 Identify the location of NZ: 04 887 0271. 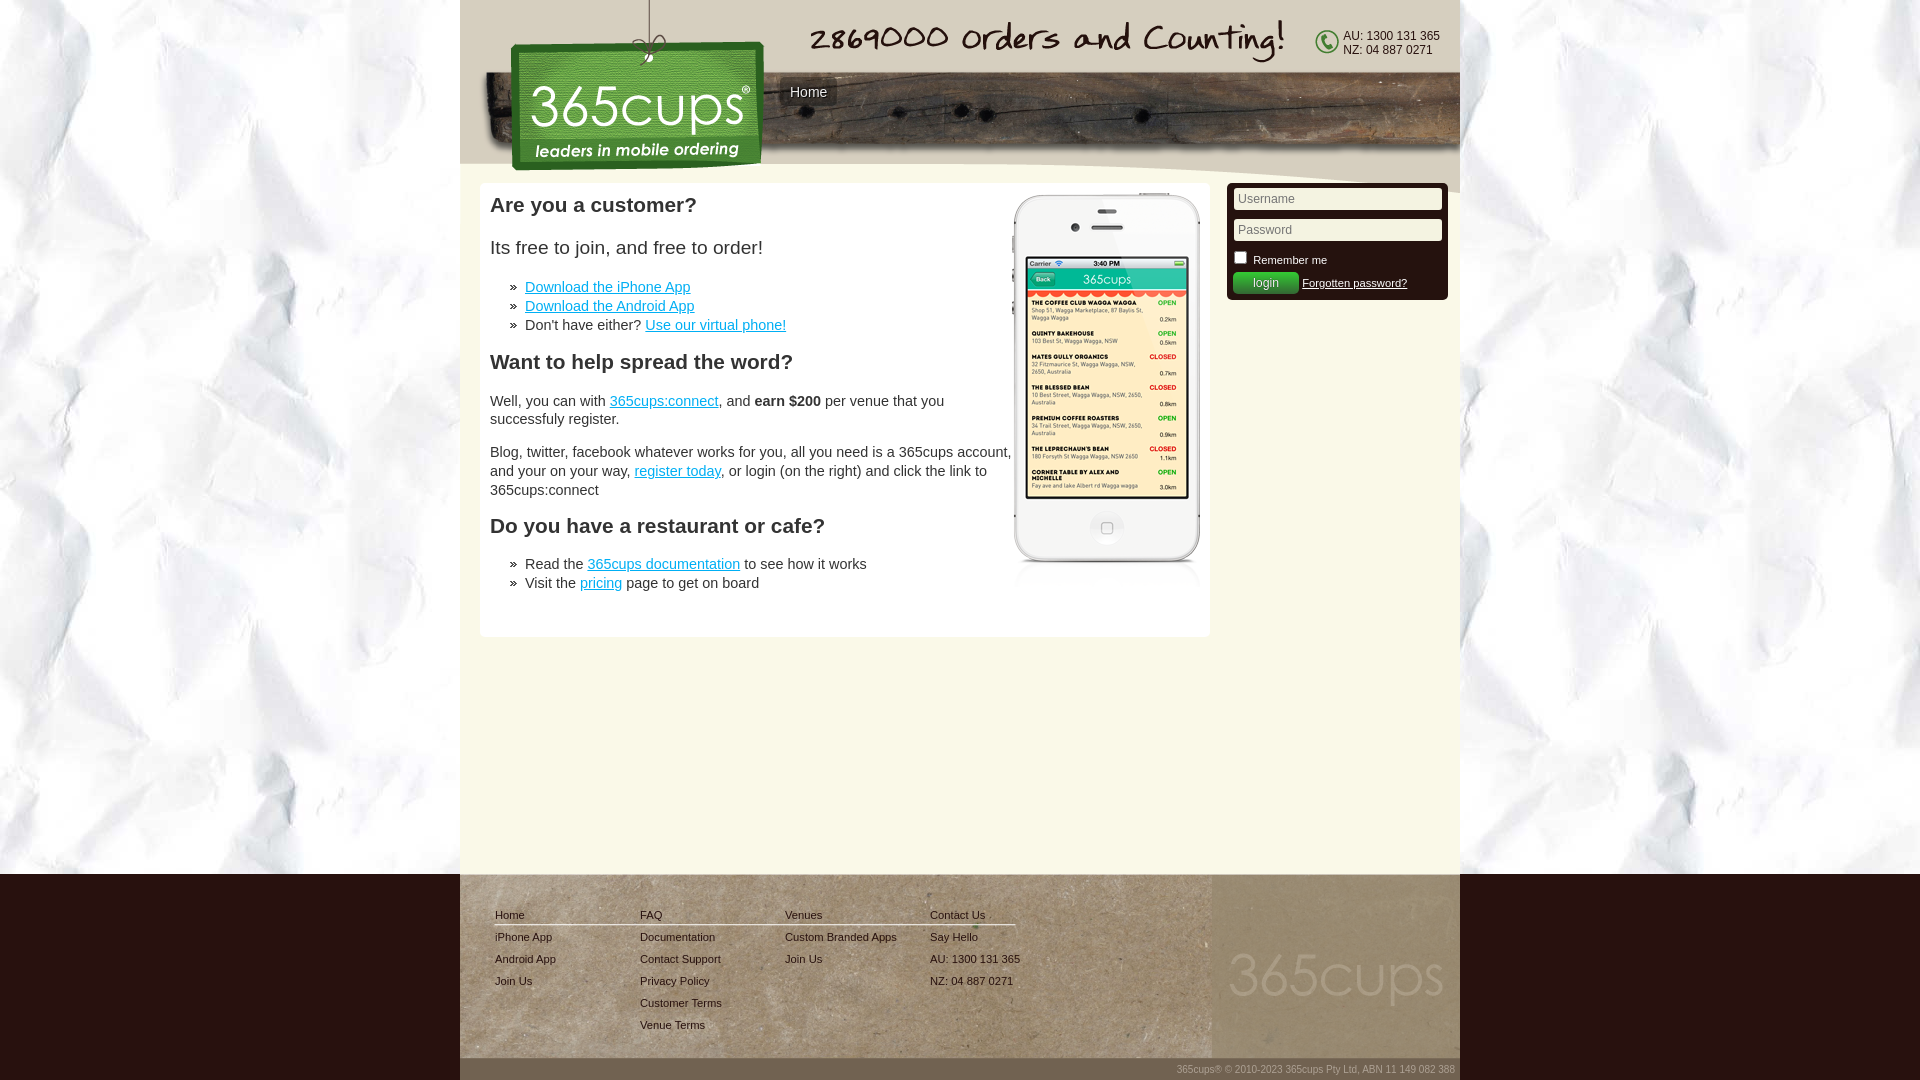
(975, 981).